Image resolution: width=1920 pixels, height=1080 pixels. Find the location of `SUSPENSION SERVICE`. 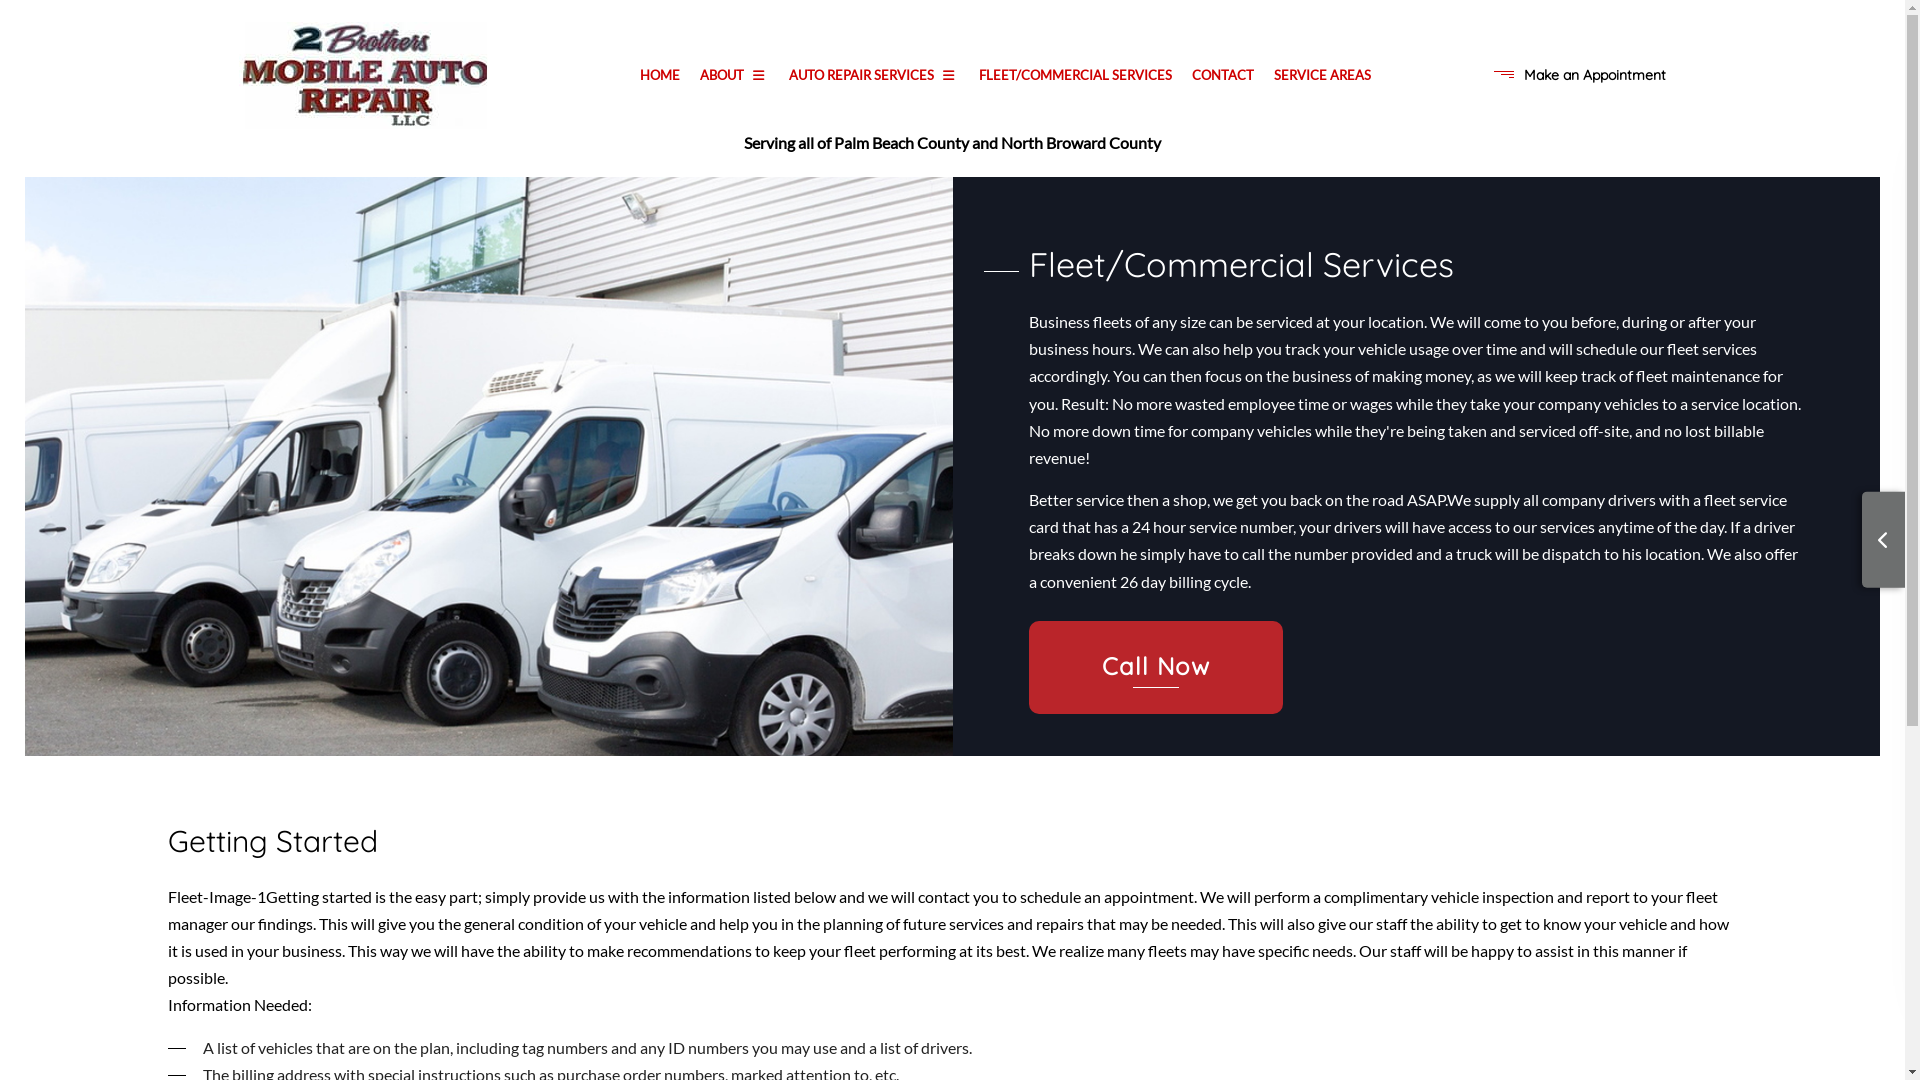

SUSPENSION SERVICE is located at coordinates (717, 205).